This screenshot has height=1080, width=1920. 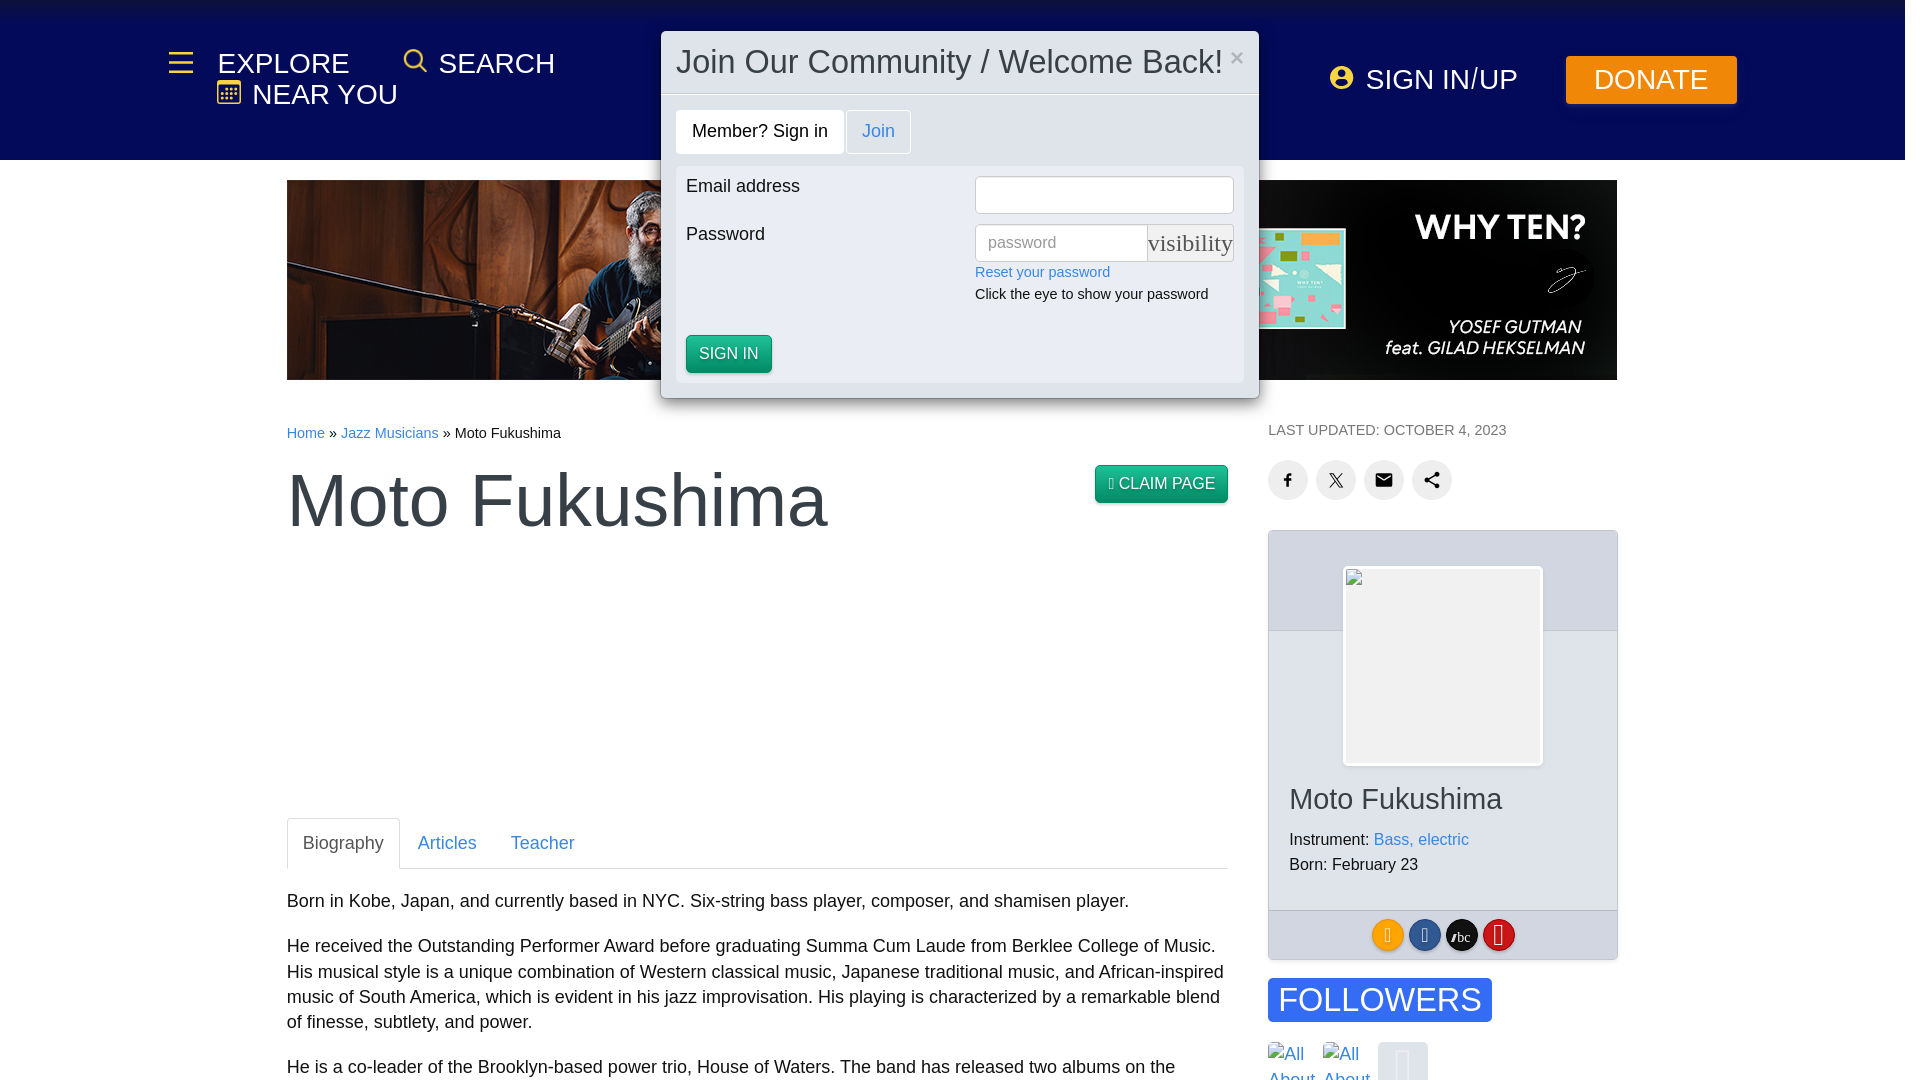 I want to click on SIGN IN UP, so click(x=1424, y=79).